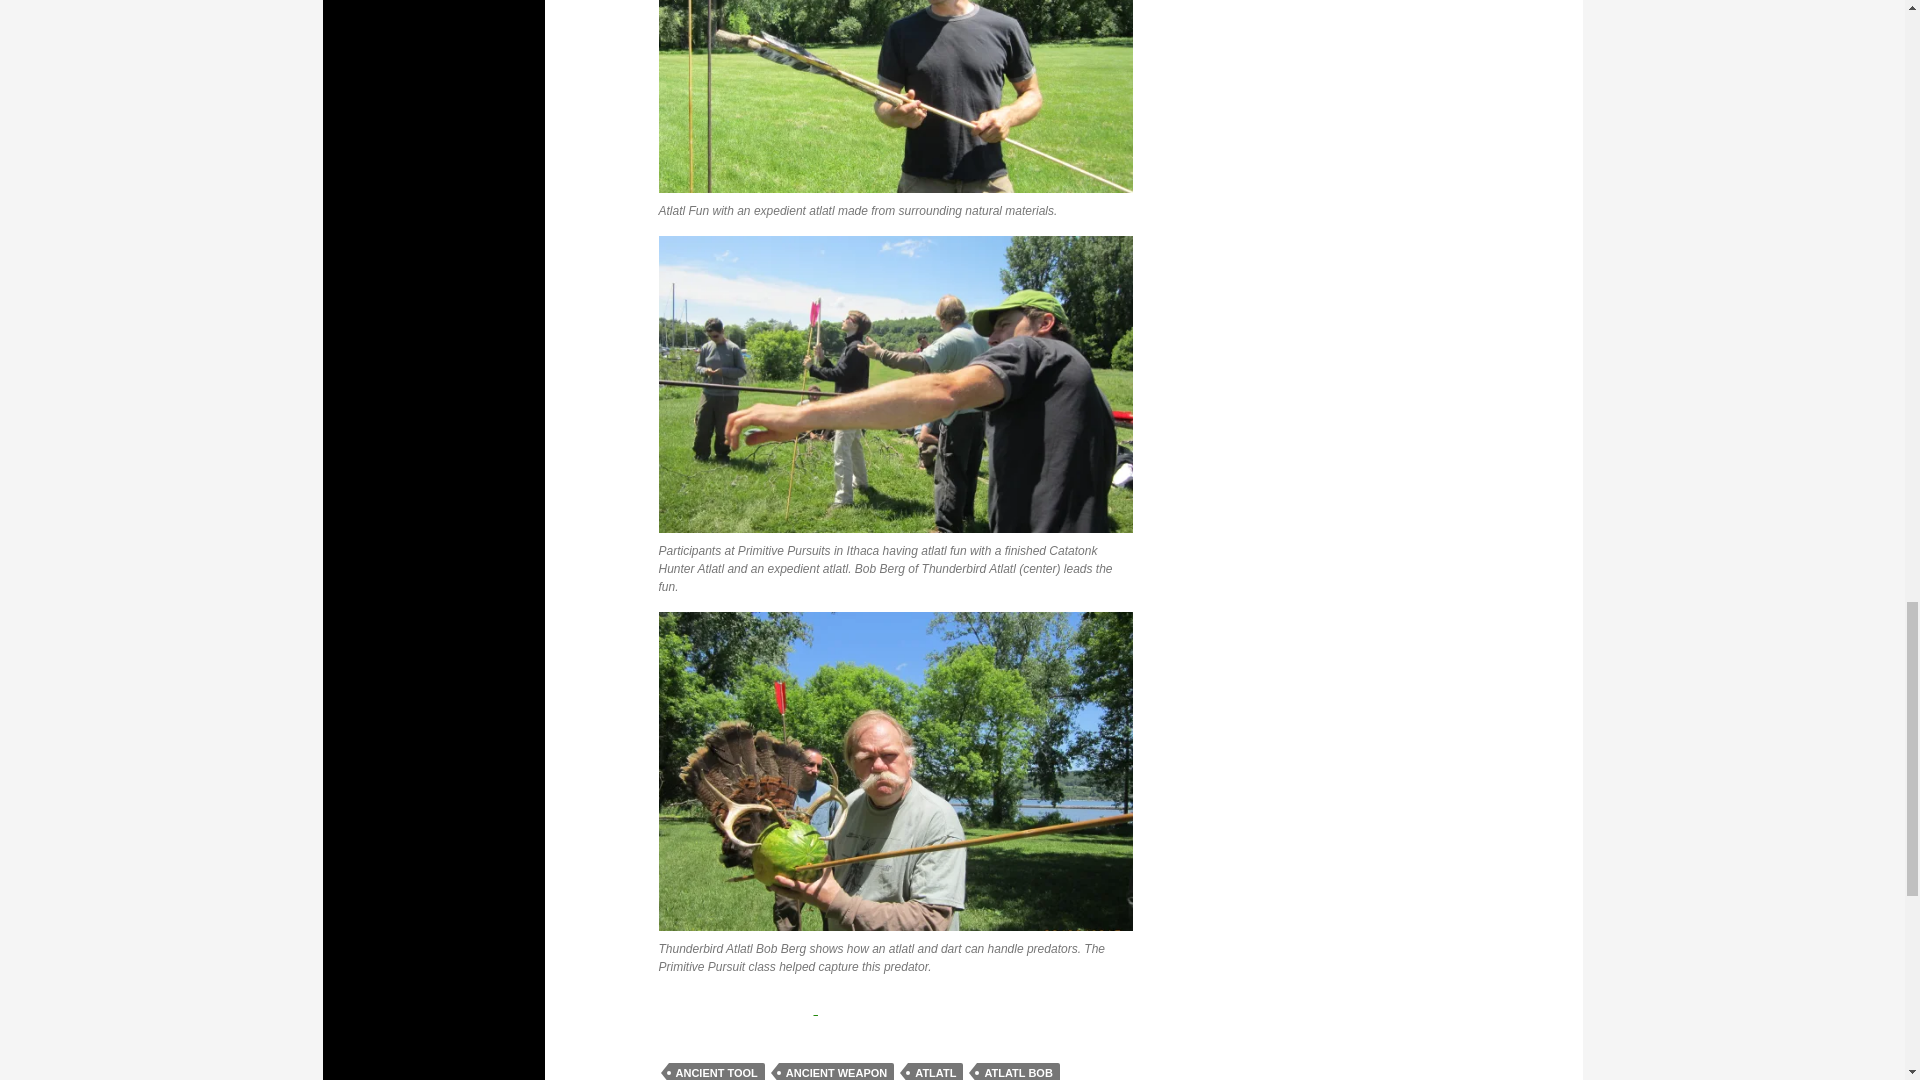 The image size is (1920, 1080). Describe the element at coordinates (936, 1071) in the screenshot. I see `ATLATL` at that location.